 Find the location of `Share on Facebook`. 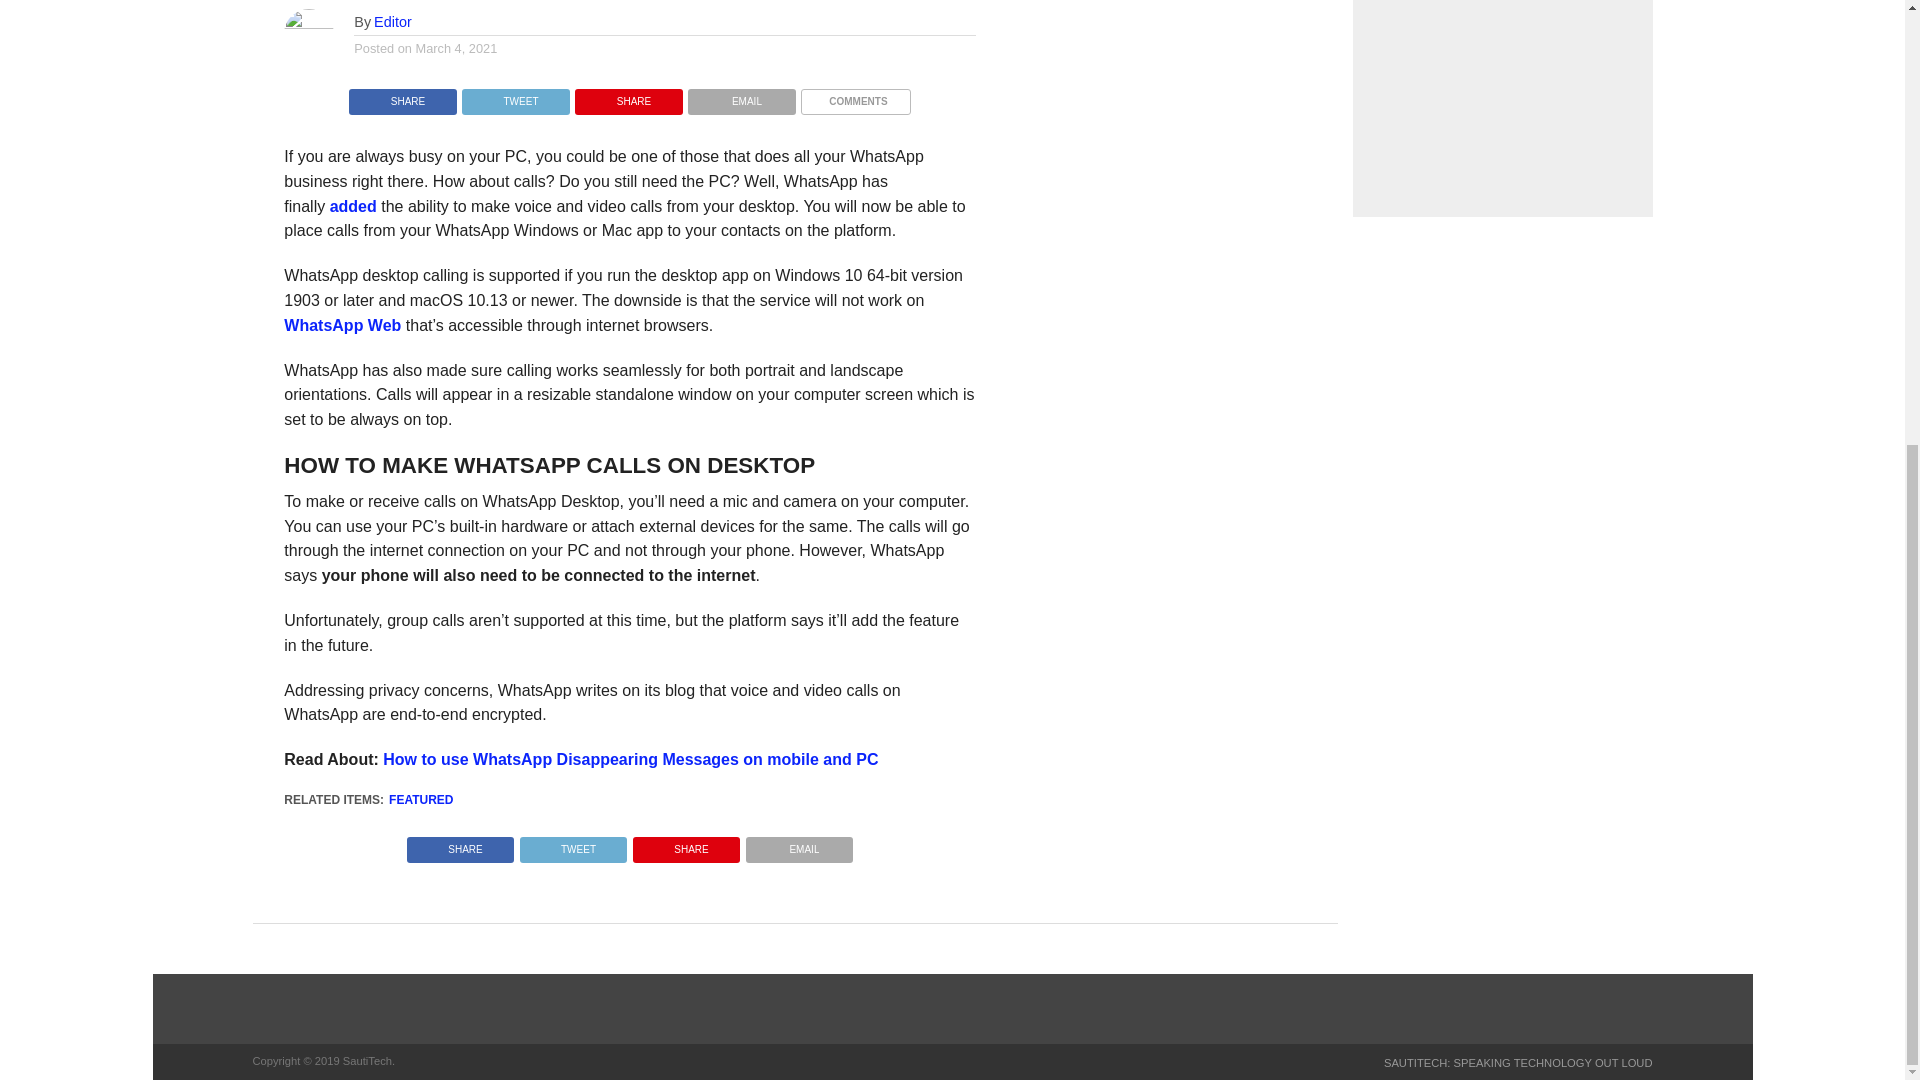

Share on Facebook is located at coordinates (402, 96).